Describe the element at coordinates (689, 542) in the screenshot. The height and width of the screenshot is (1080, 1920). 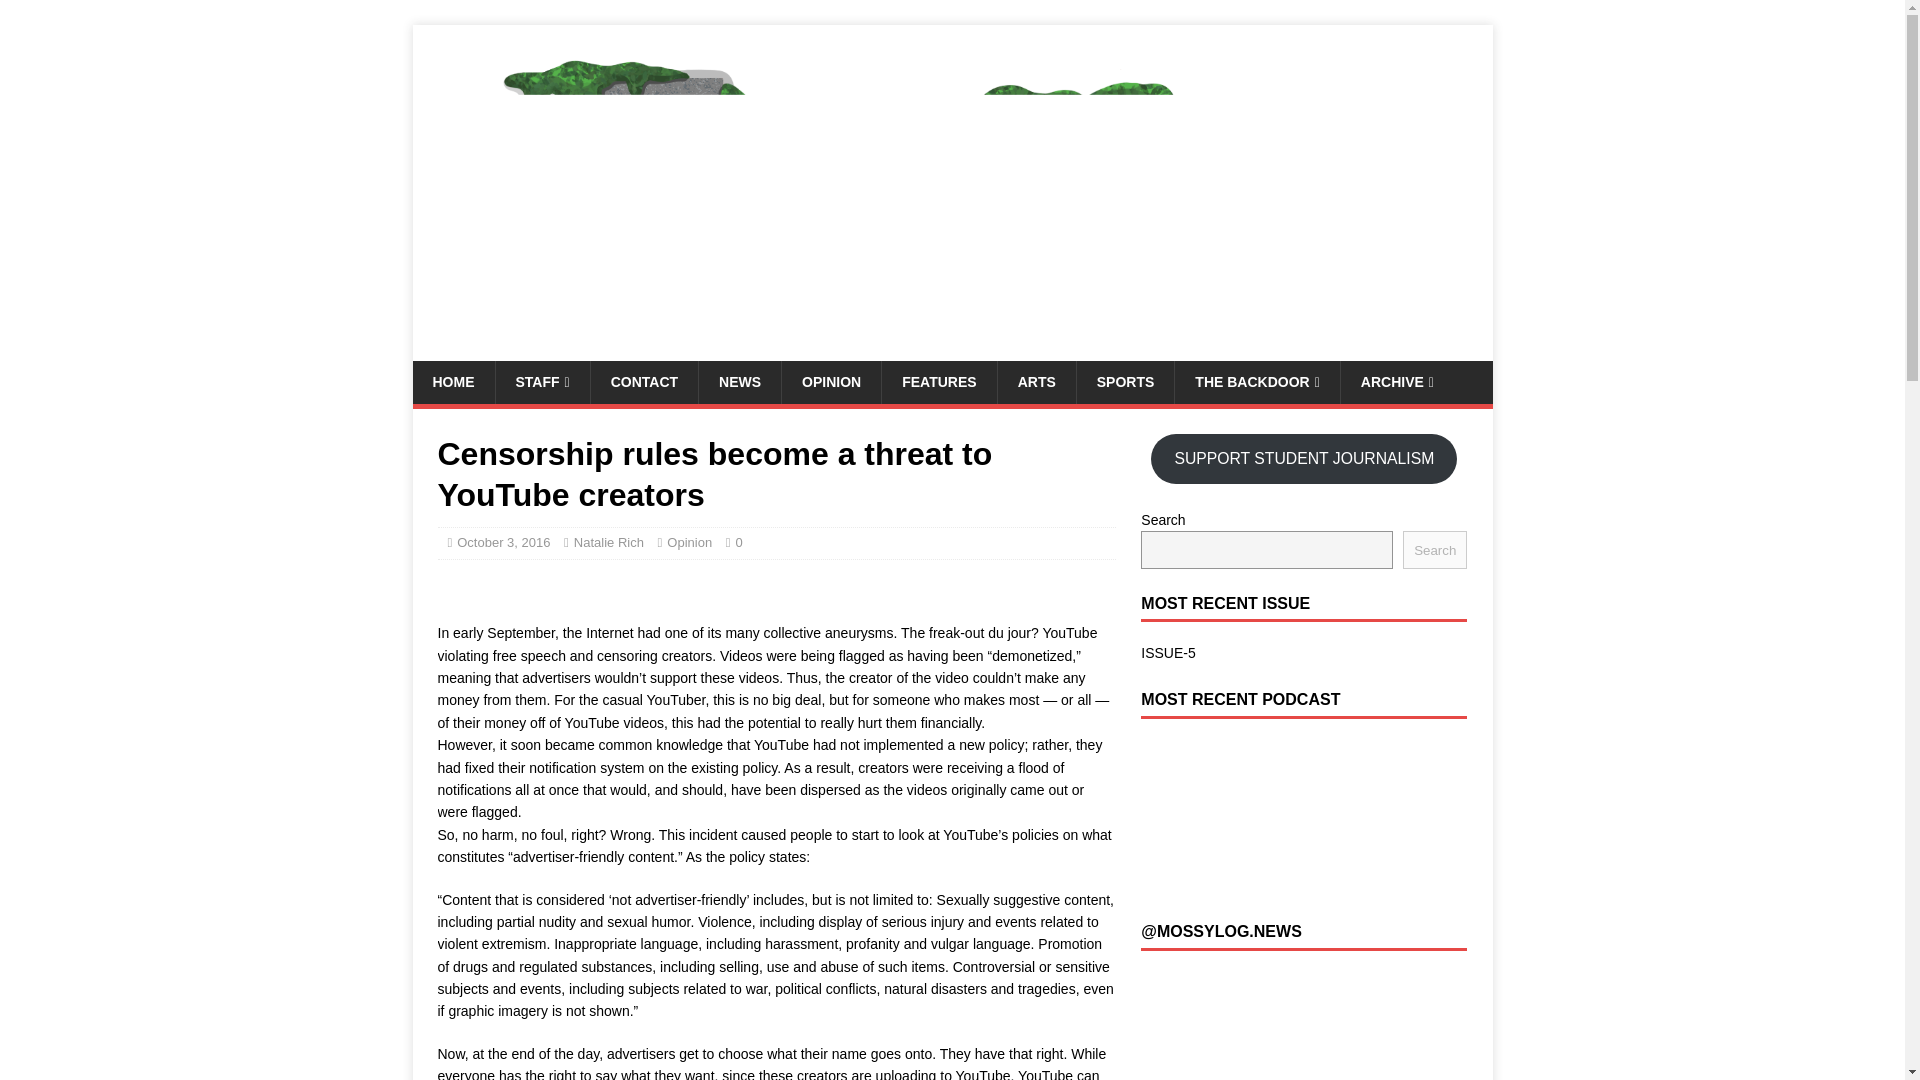
I see `Opinion` at that location.